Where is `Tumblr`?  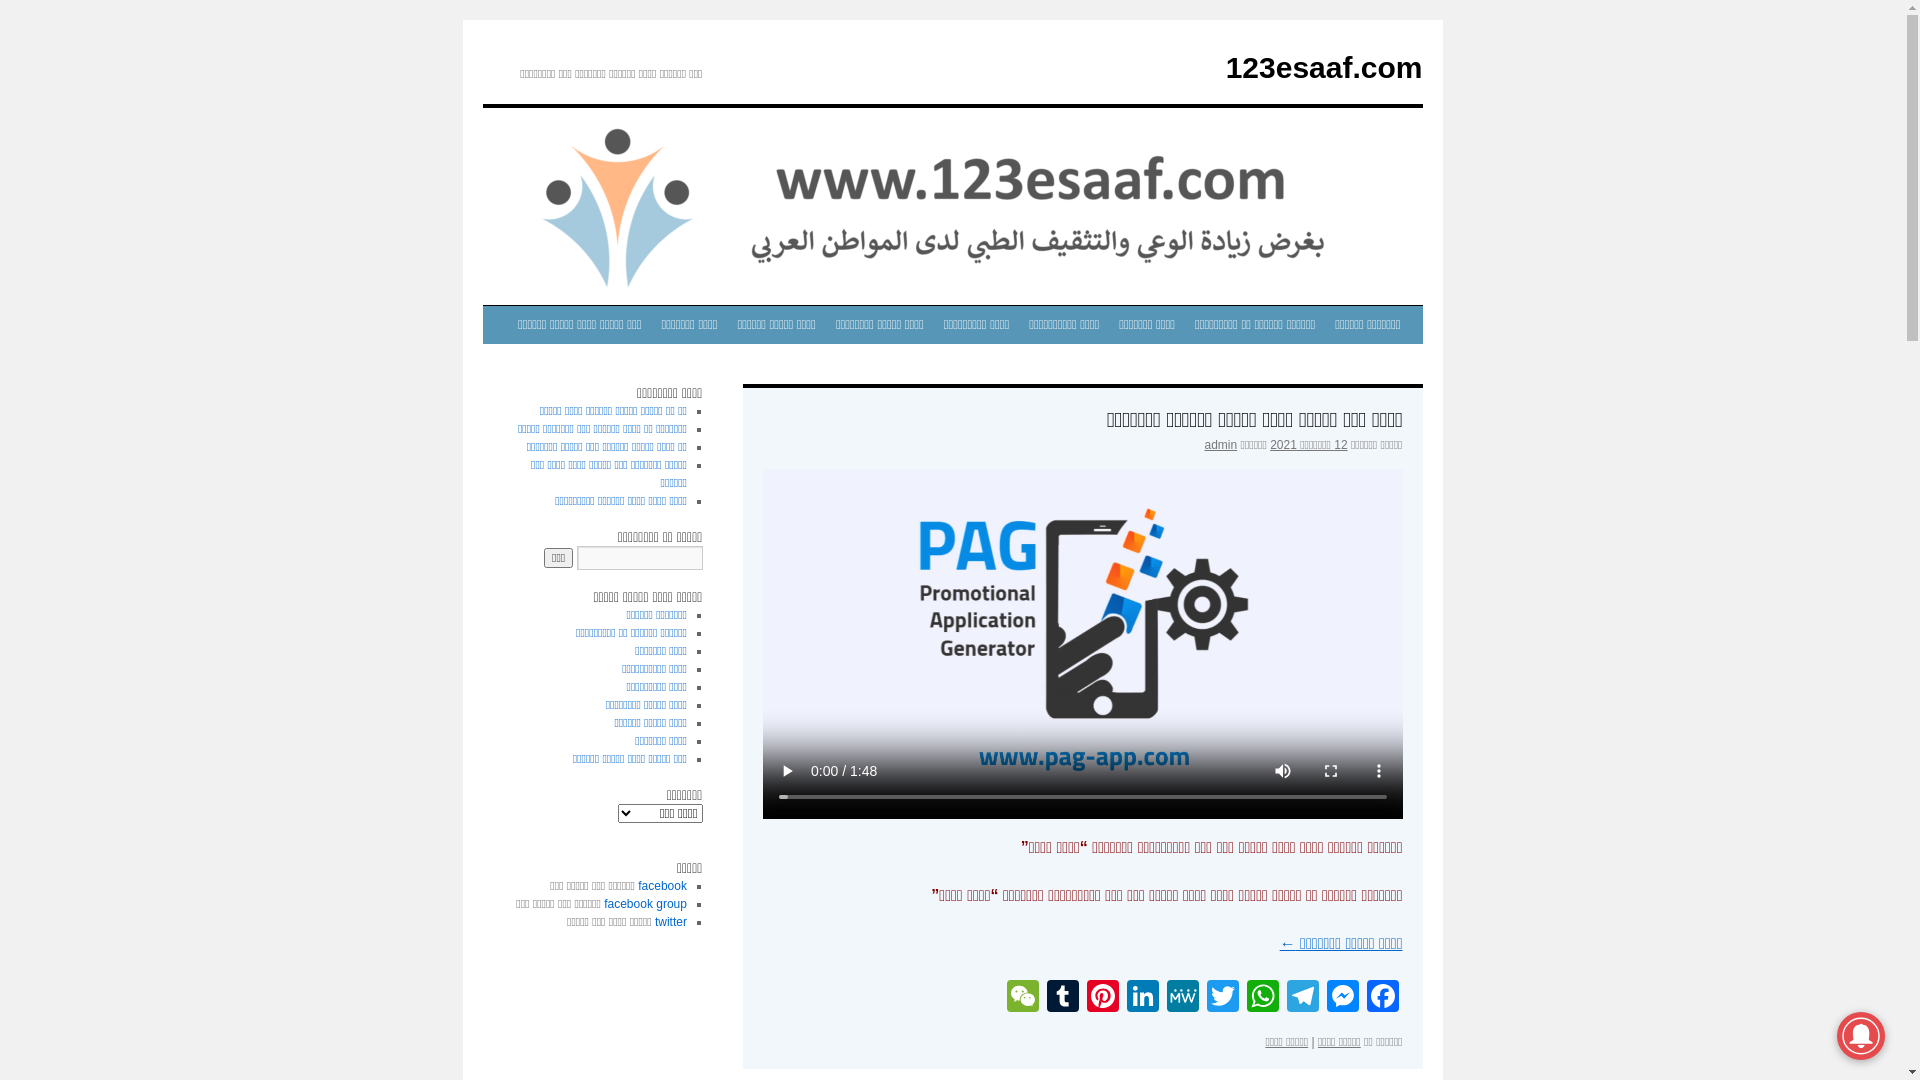 Tumblr is located at coordinates (1062, 998).